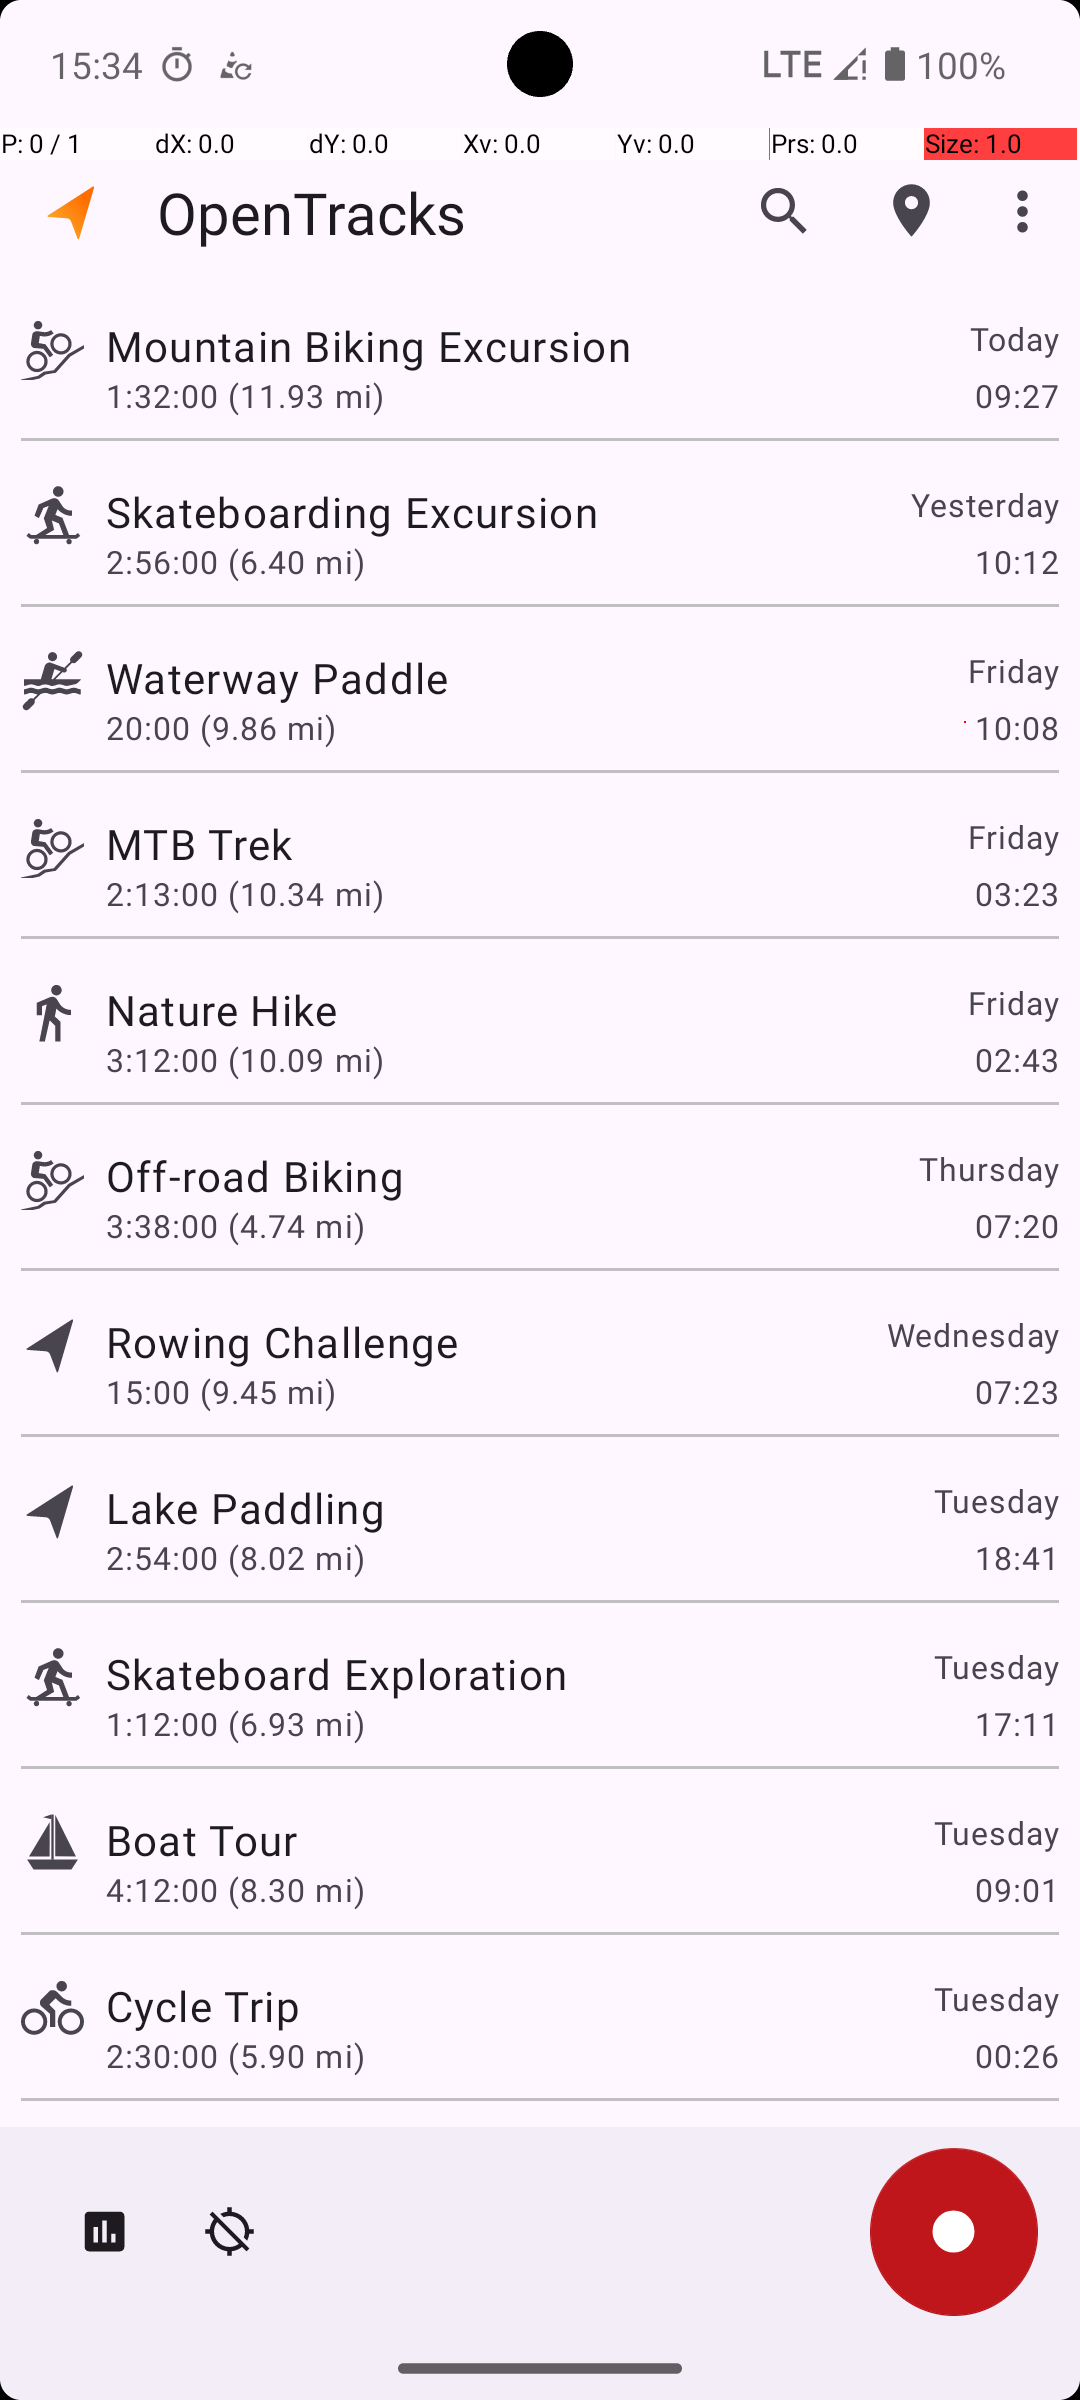  What do you see at coordinates (1016, 894) in the screenshot?
I see `03:23` at bounding box center [1016, 894].